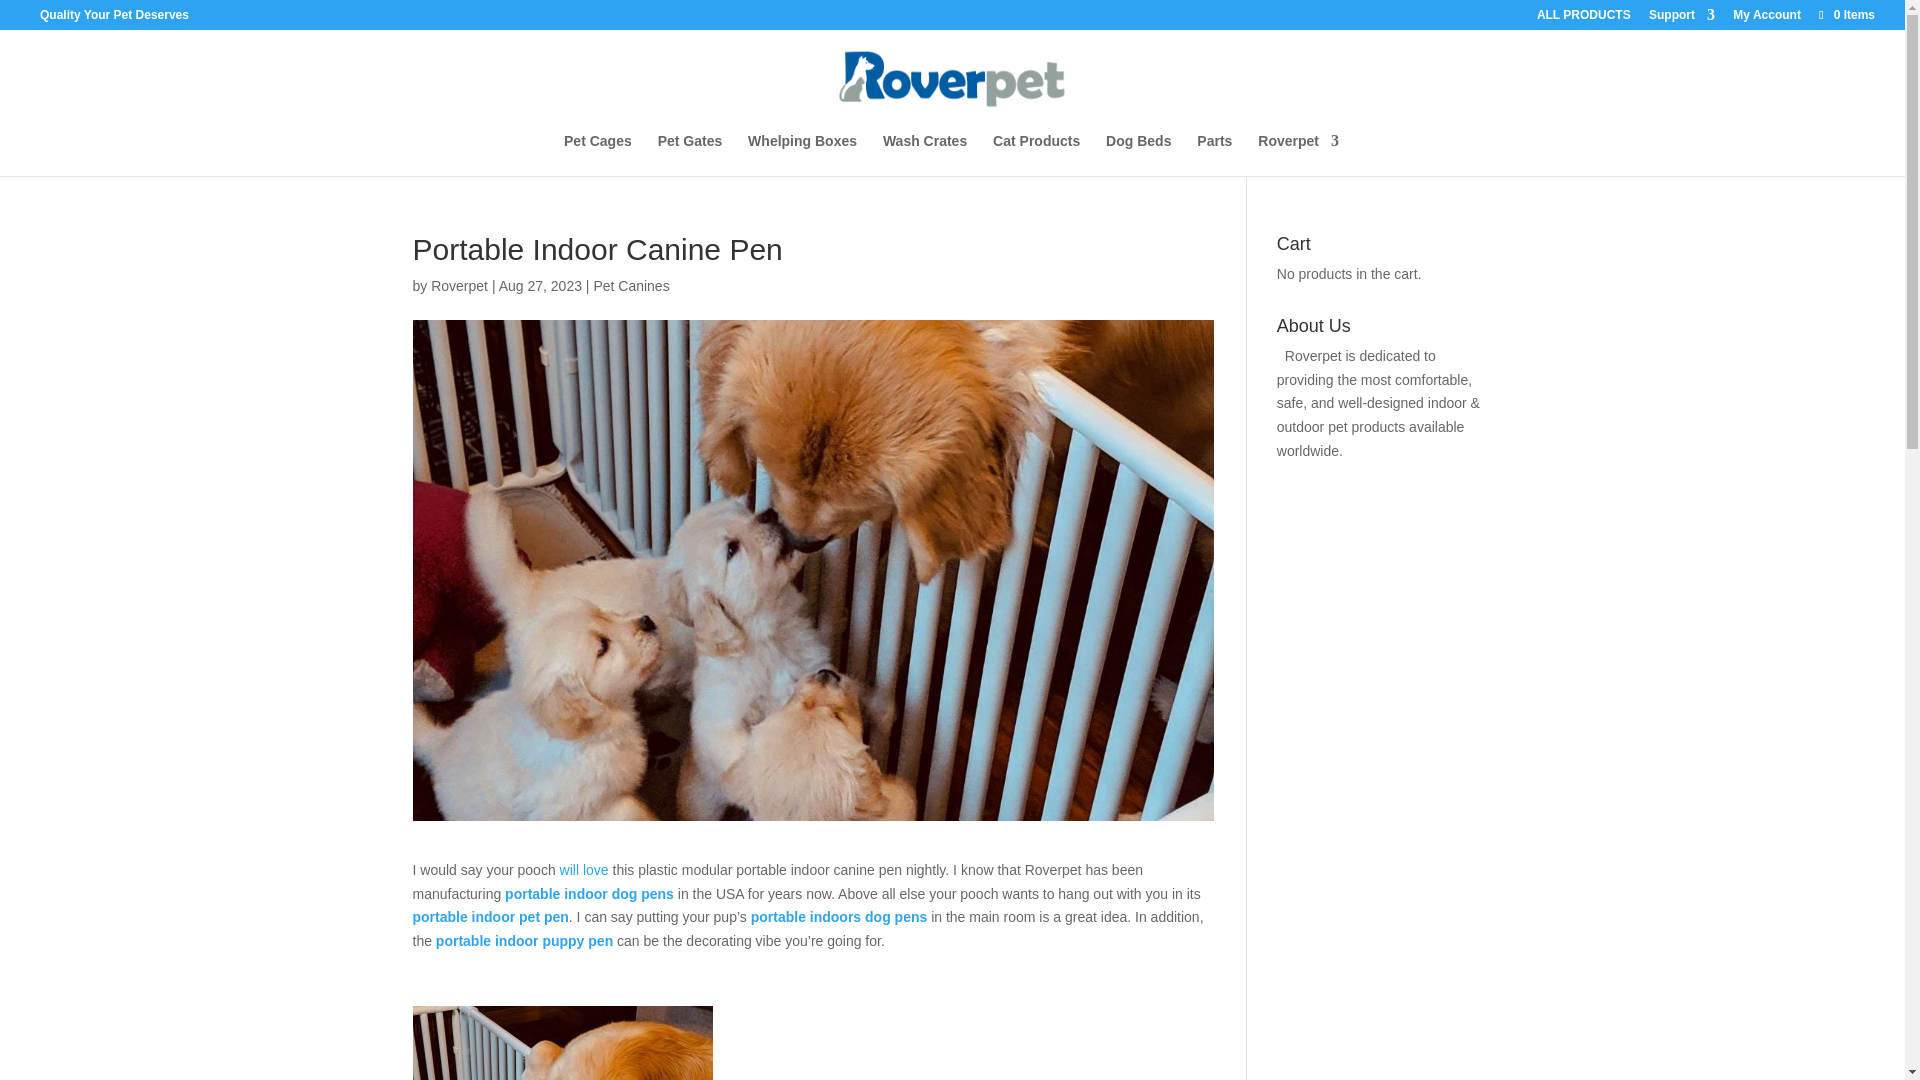 The image size is (1920, 1080). I want to click on ALL PRODUCTS, so click(1584, 19).